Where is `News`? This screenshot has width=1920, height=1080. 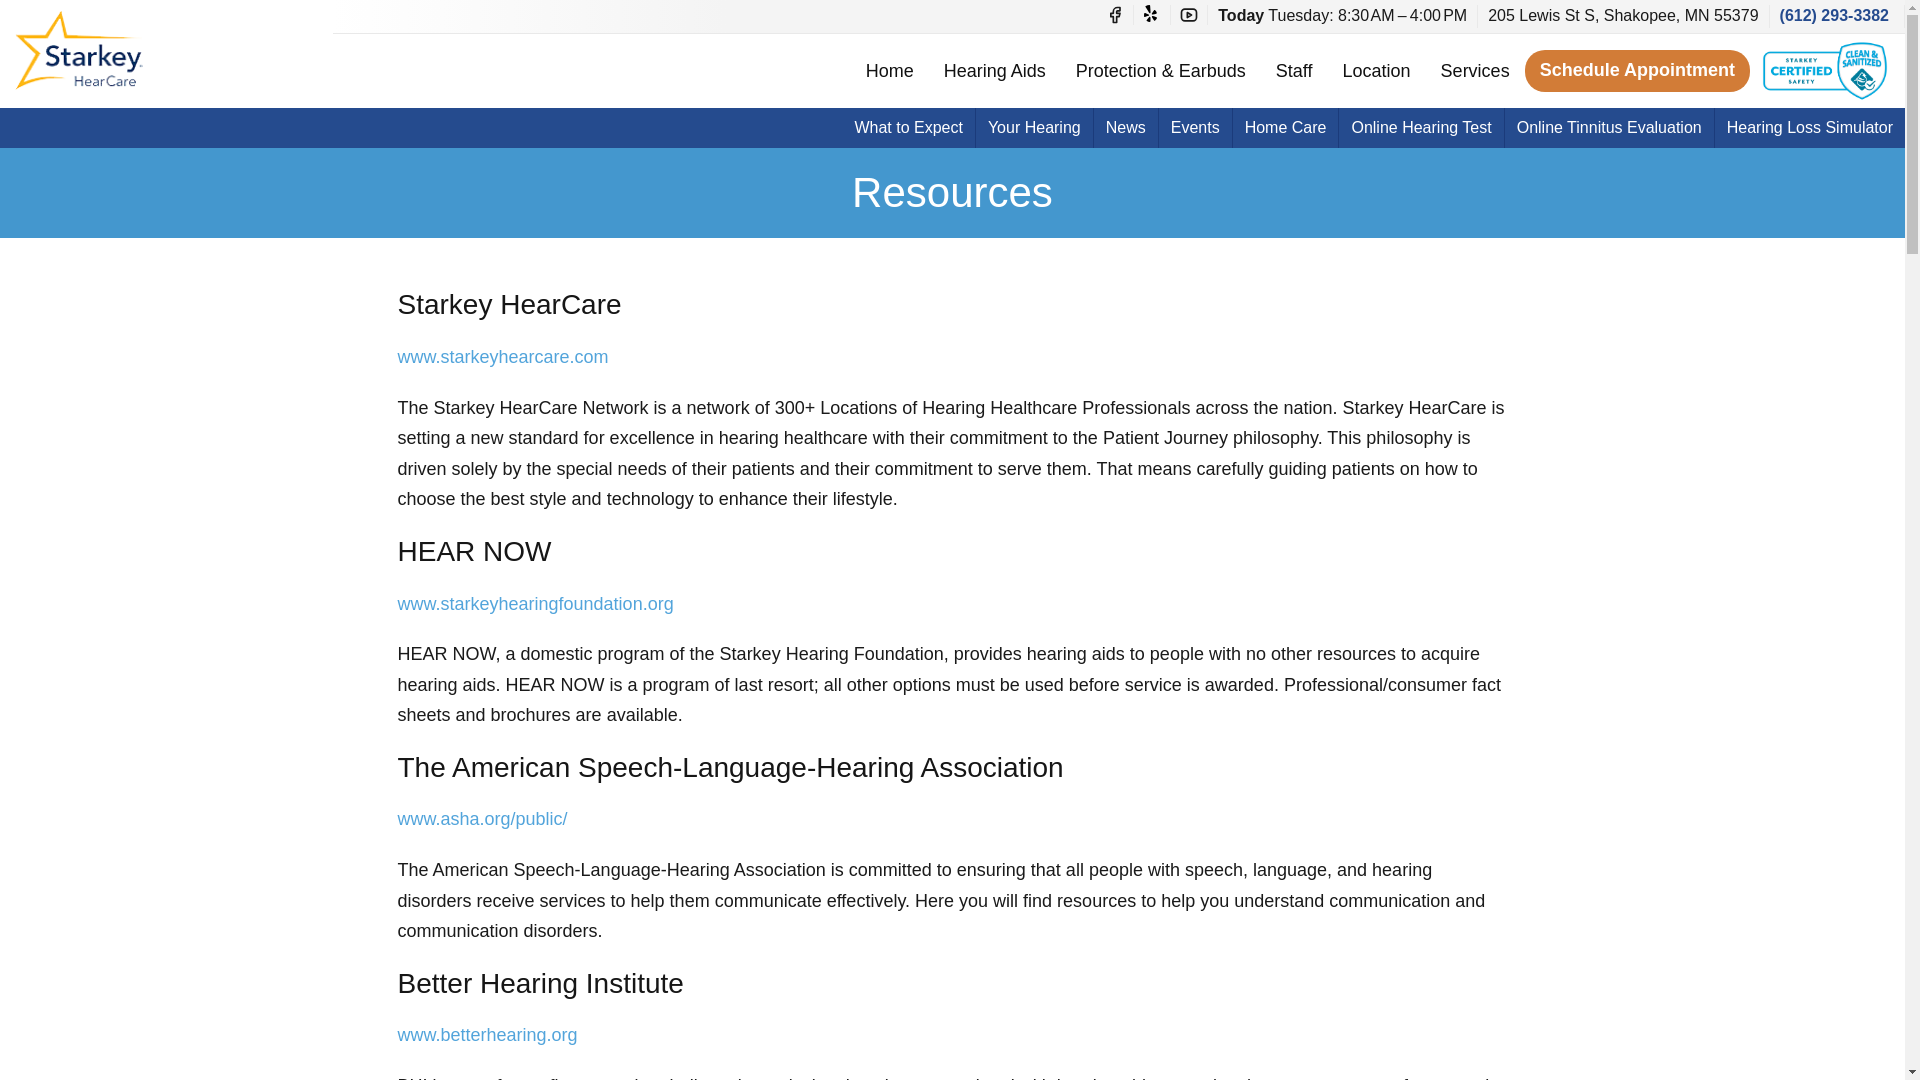
News is located at coordinates (1126, 128).